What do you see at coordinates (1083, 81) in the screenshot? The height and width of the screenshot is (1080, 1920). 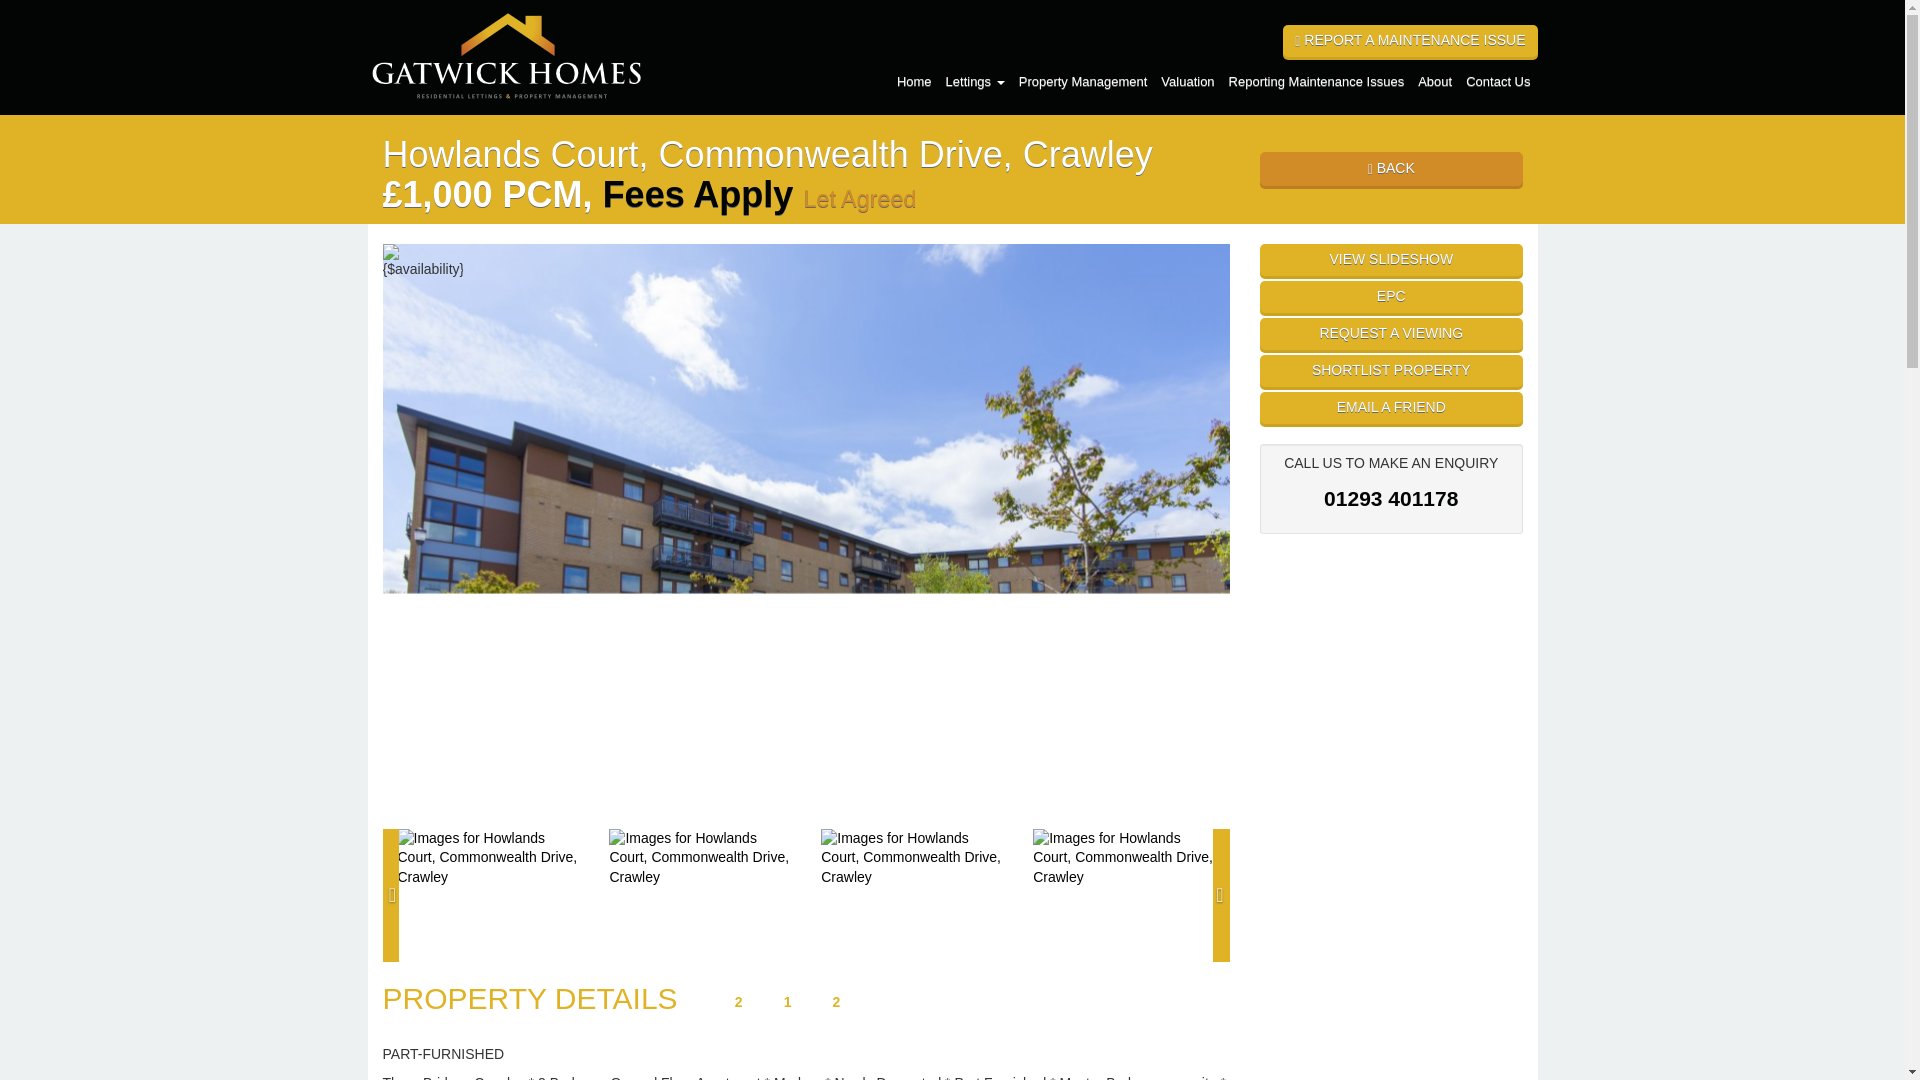 I see `Property Management` at bounding box center [1083, 81].